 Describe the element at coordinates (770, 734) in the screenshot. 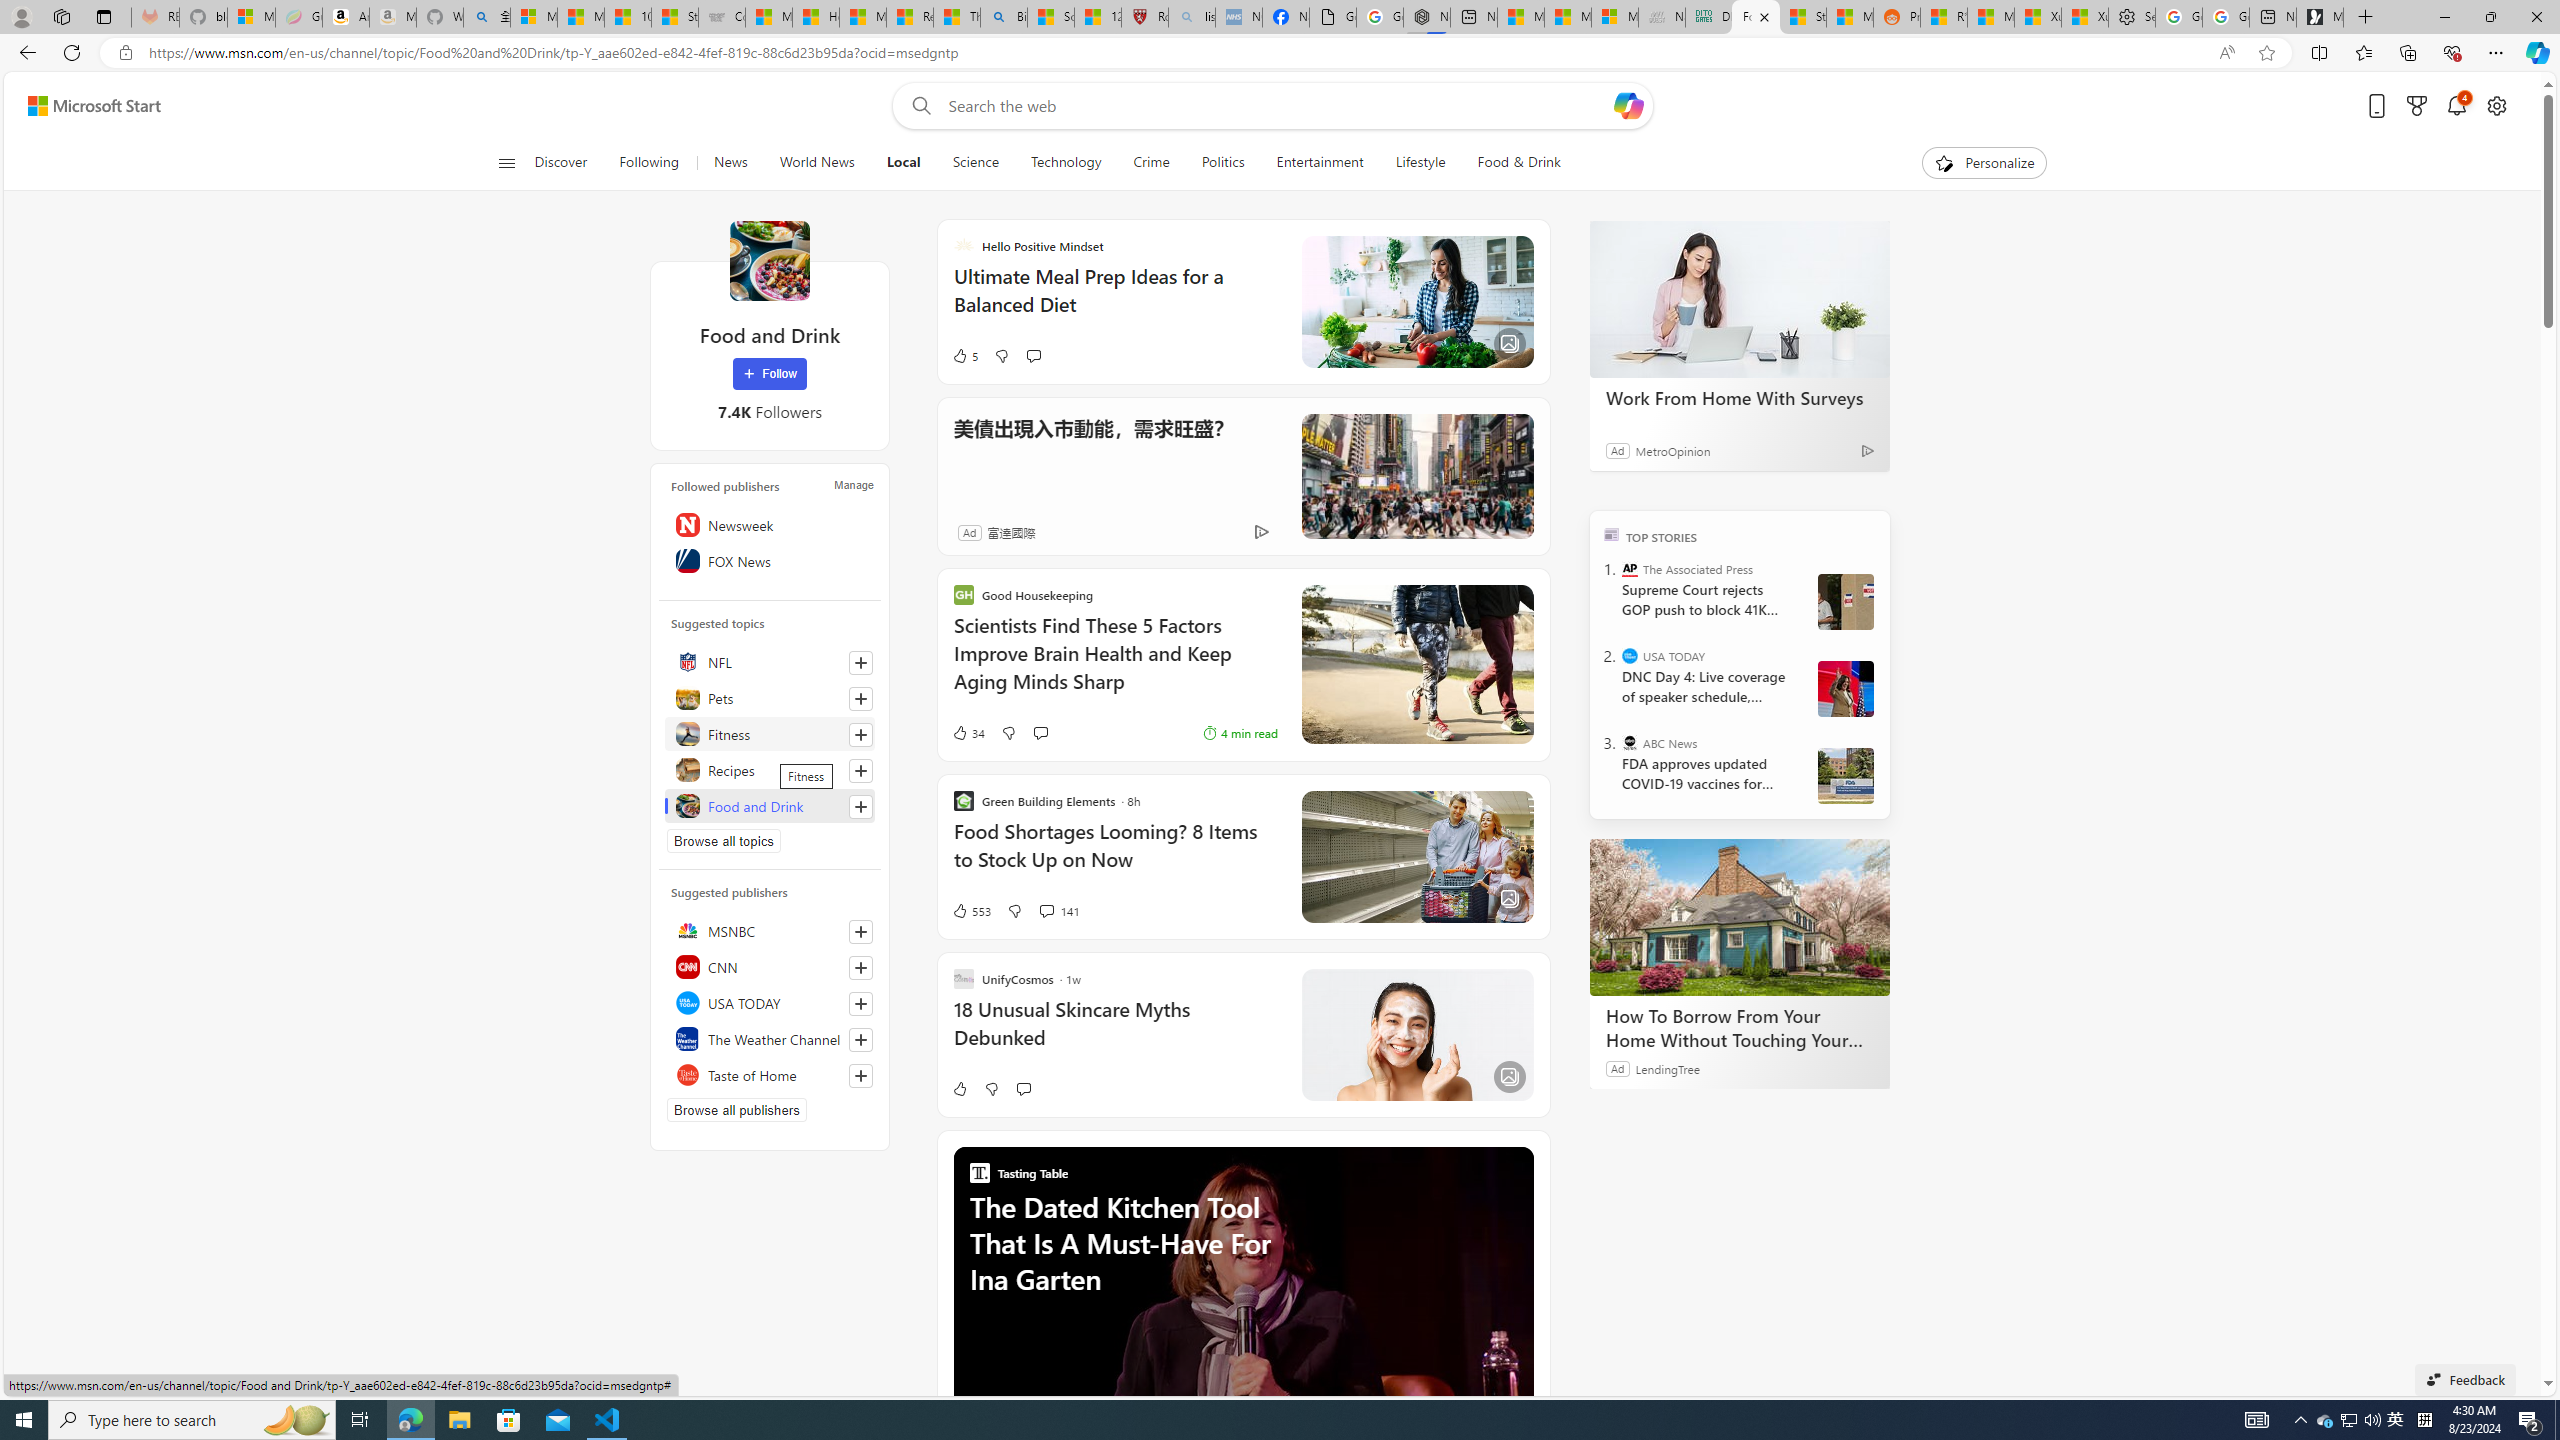

I see `Fitness` at that location.